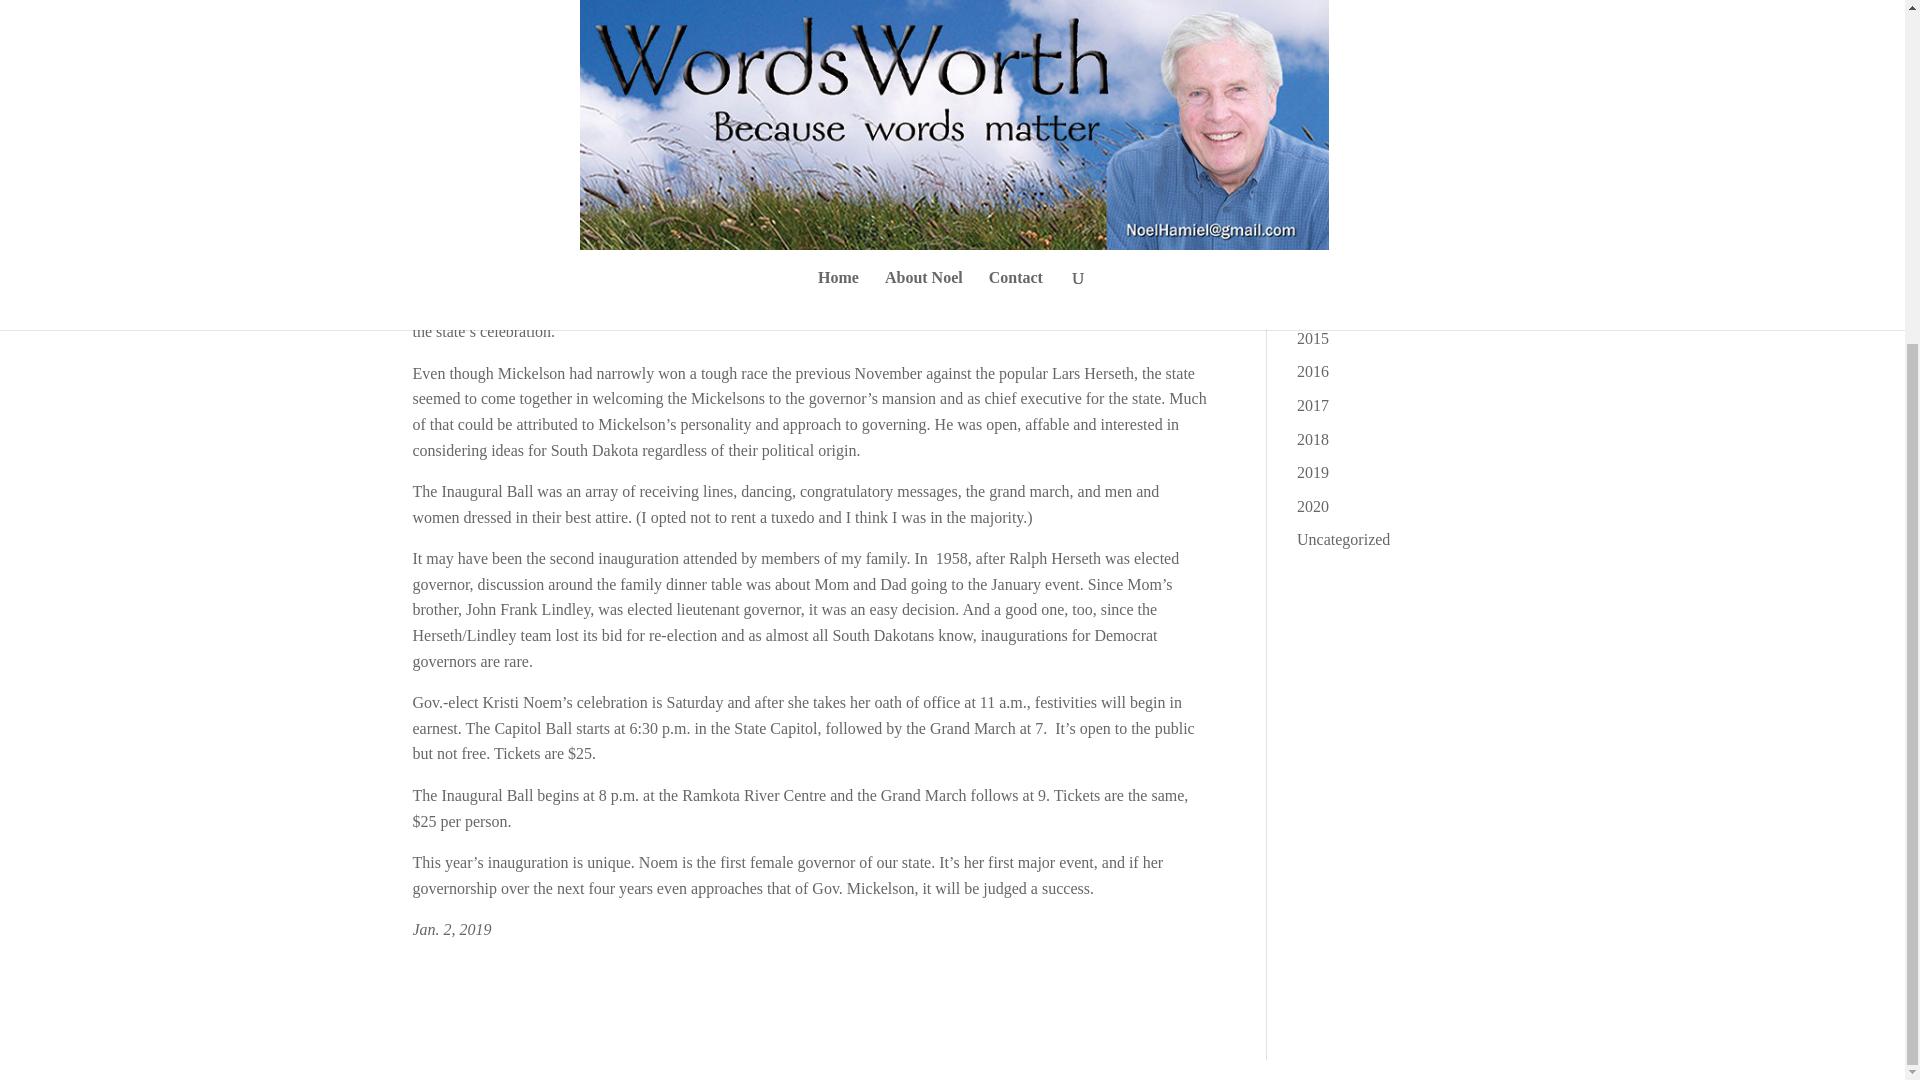  Describe the element at coordinates (1312, 439) in the screenshot. I see `2018` at that location.